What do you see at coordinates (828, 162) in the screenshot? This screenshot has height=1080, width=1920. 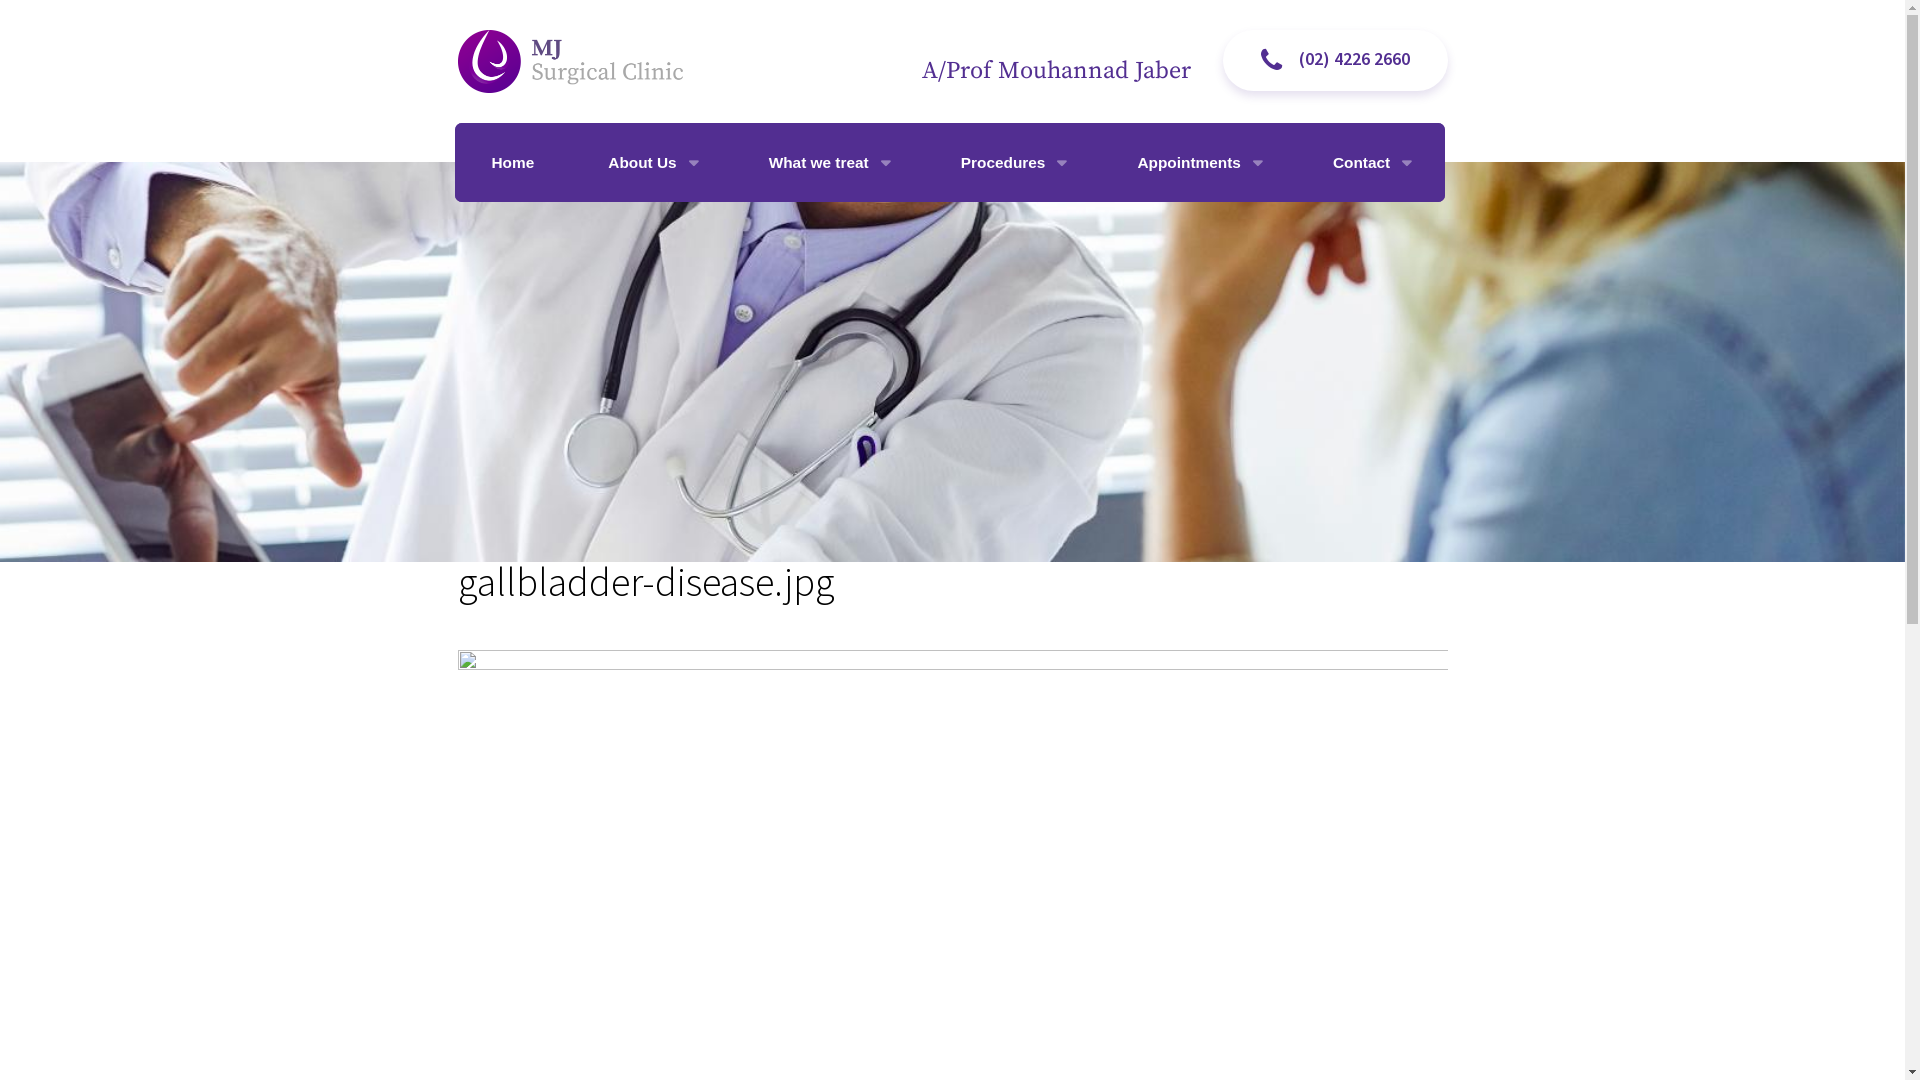 I see `What we treat` at bounding box center [828, 162].